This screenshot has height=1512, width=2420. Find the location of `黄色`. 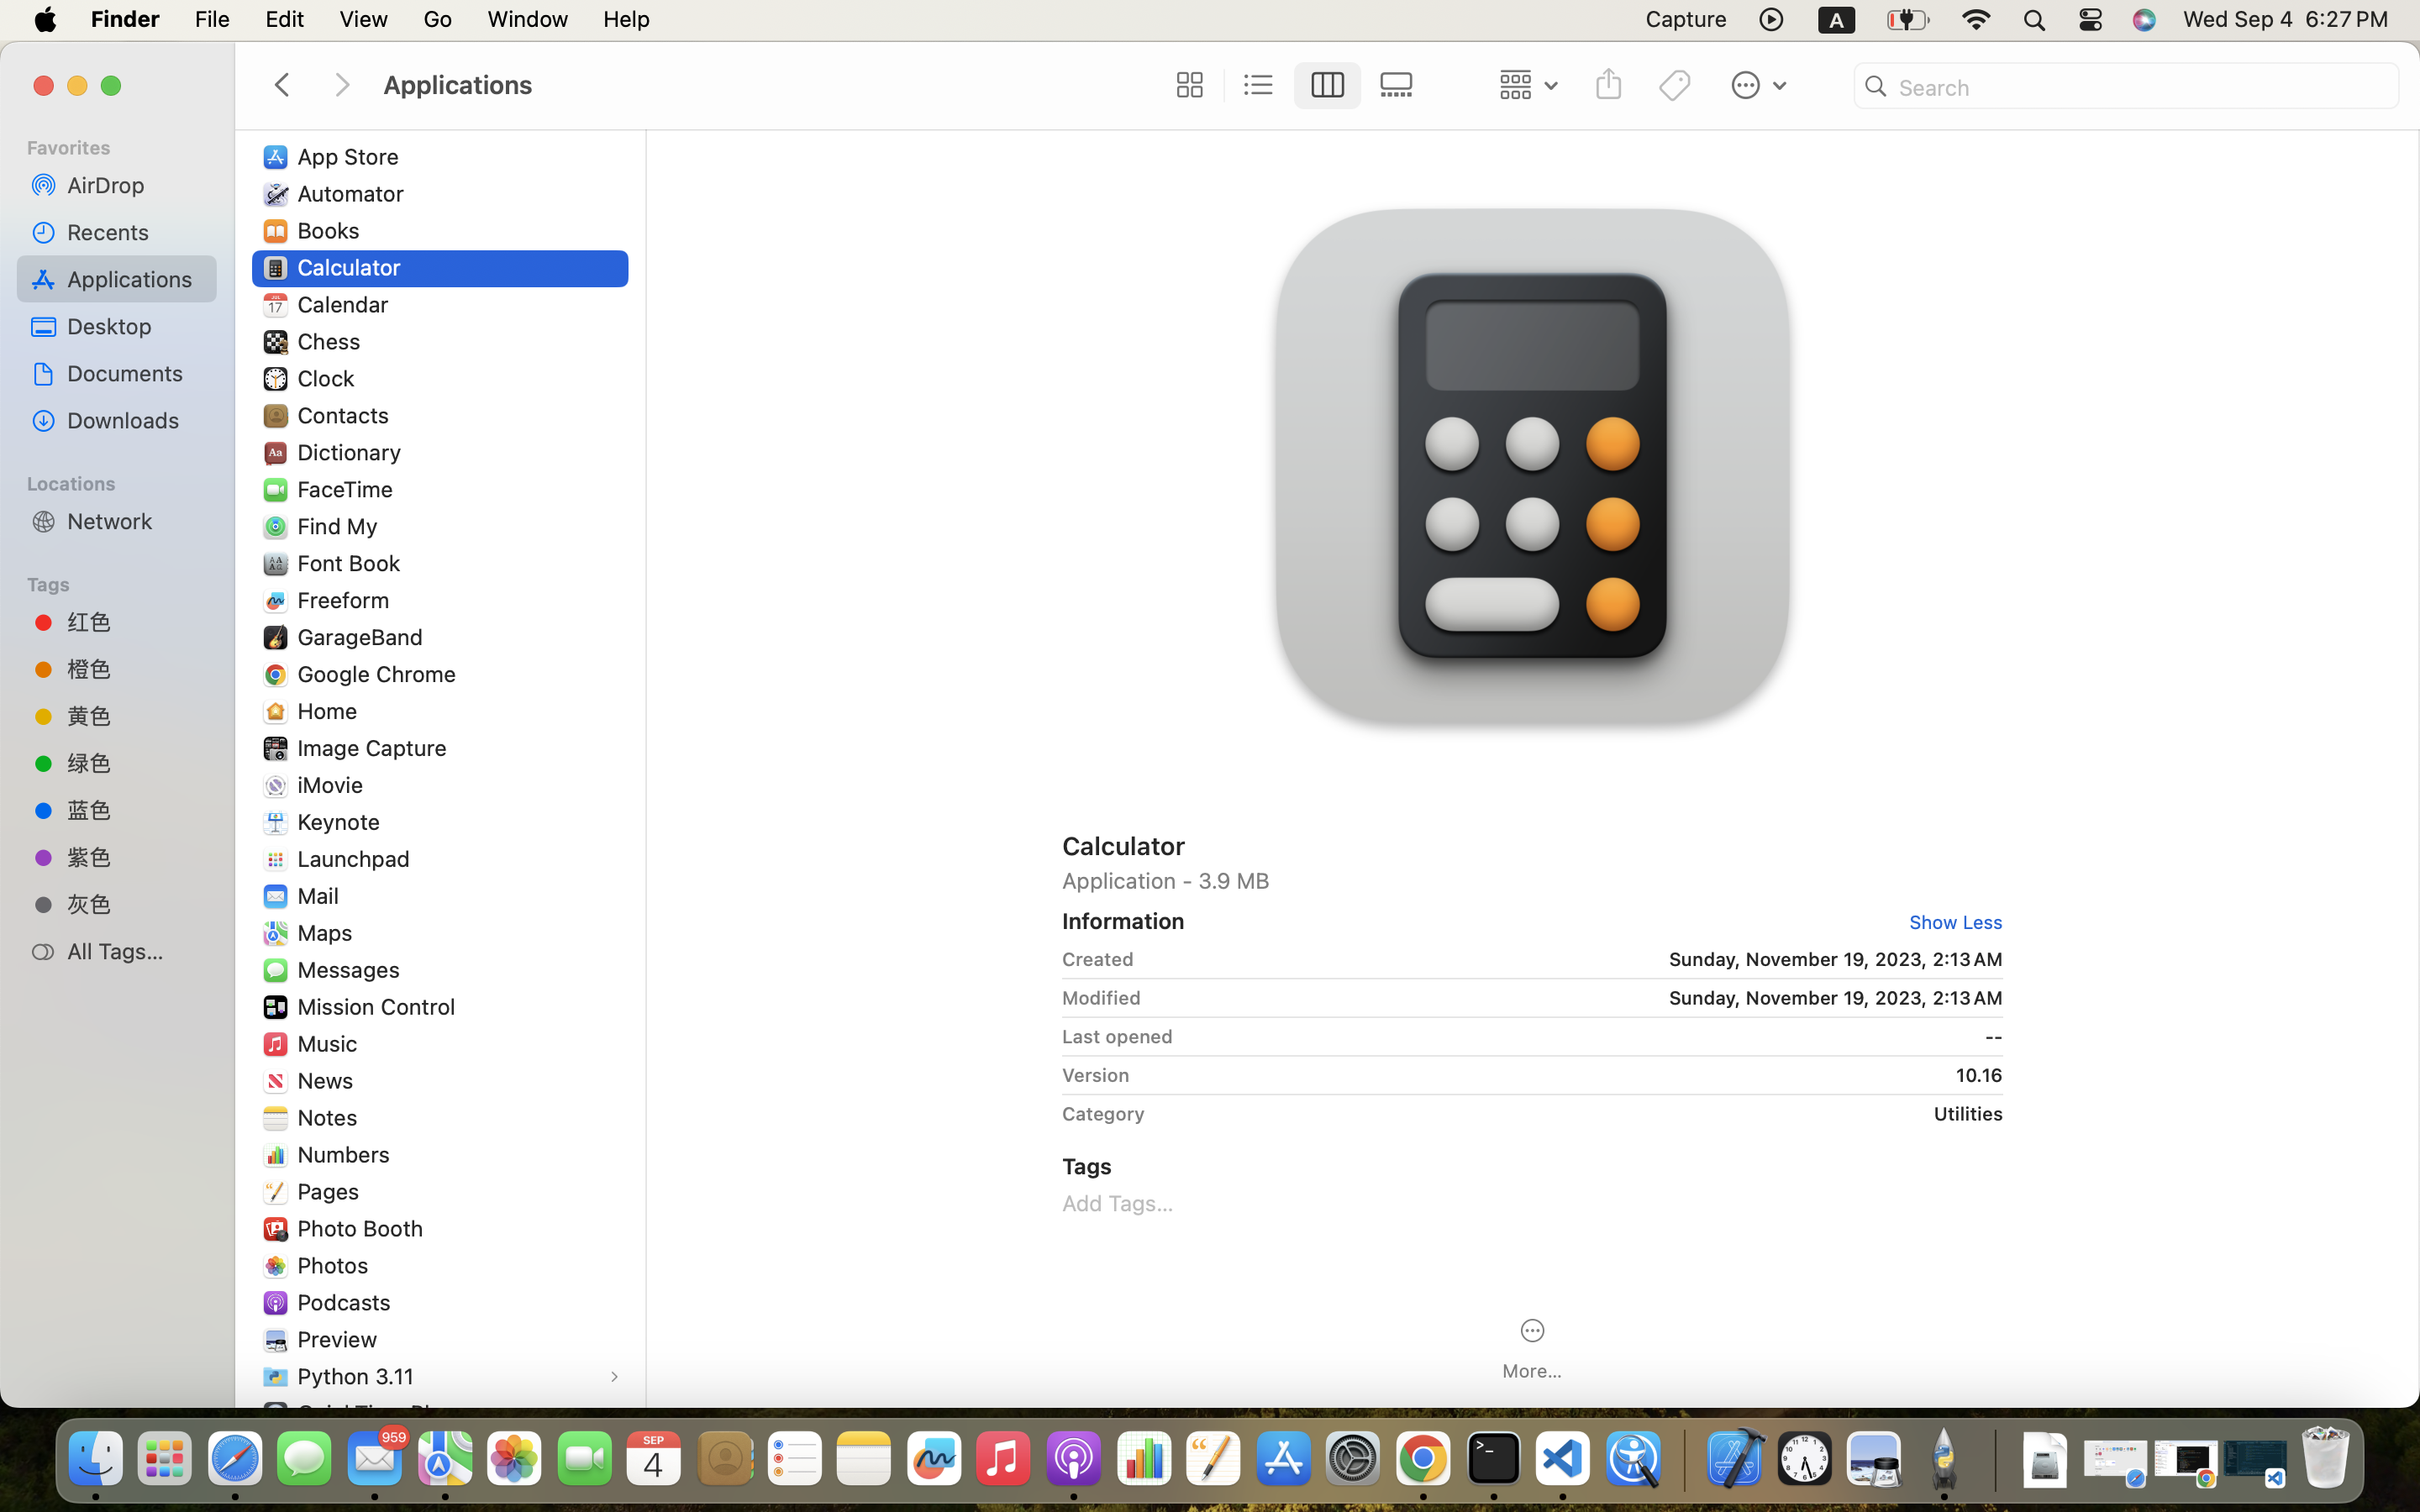

黄色 is located at coordinates (135, 716).